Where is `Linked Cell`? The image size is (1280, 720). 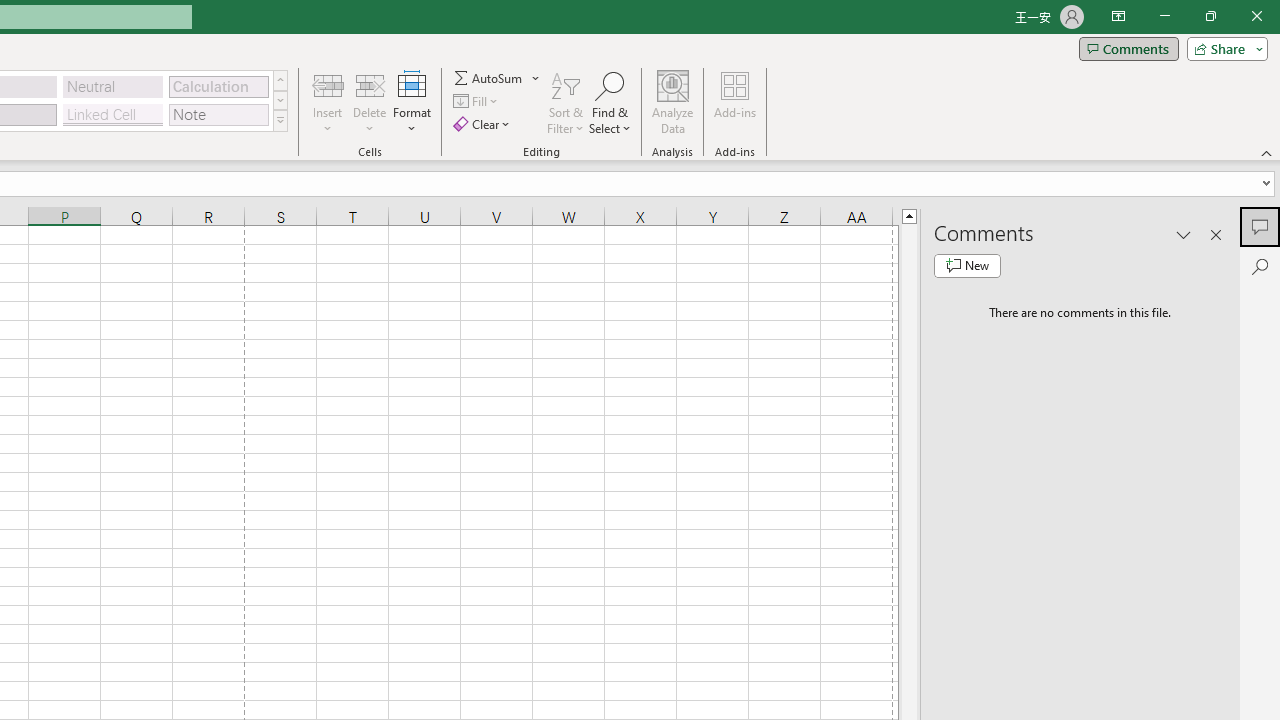
Linked Cell is located at coordinates (113, 114).